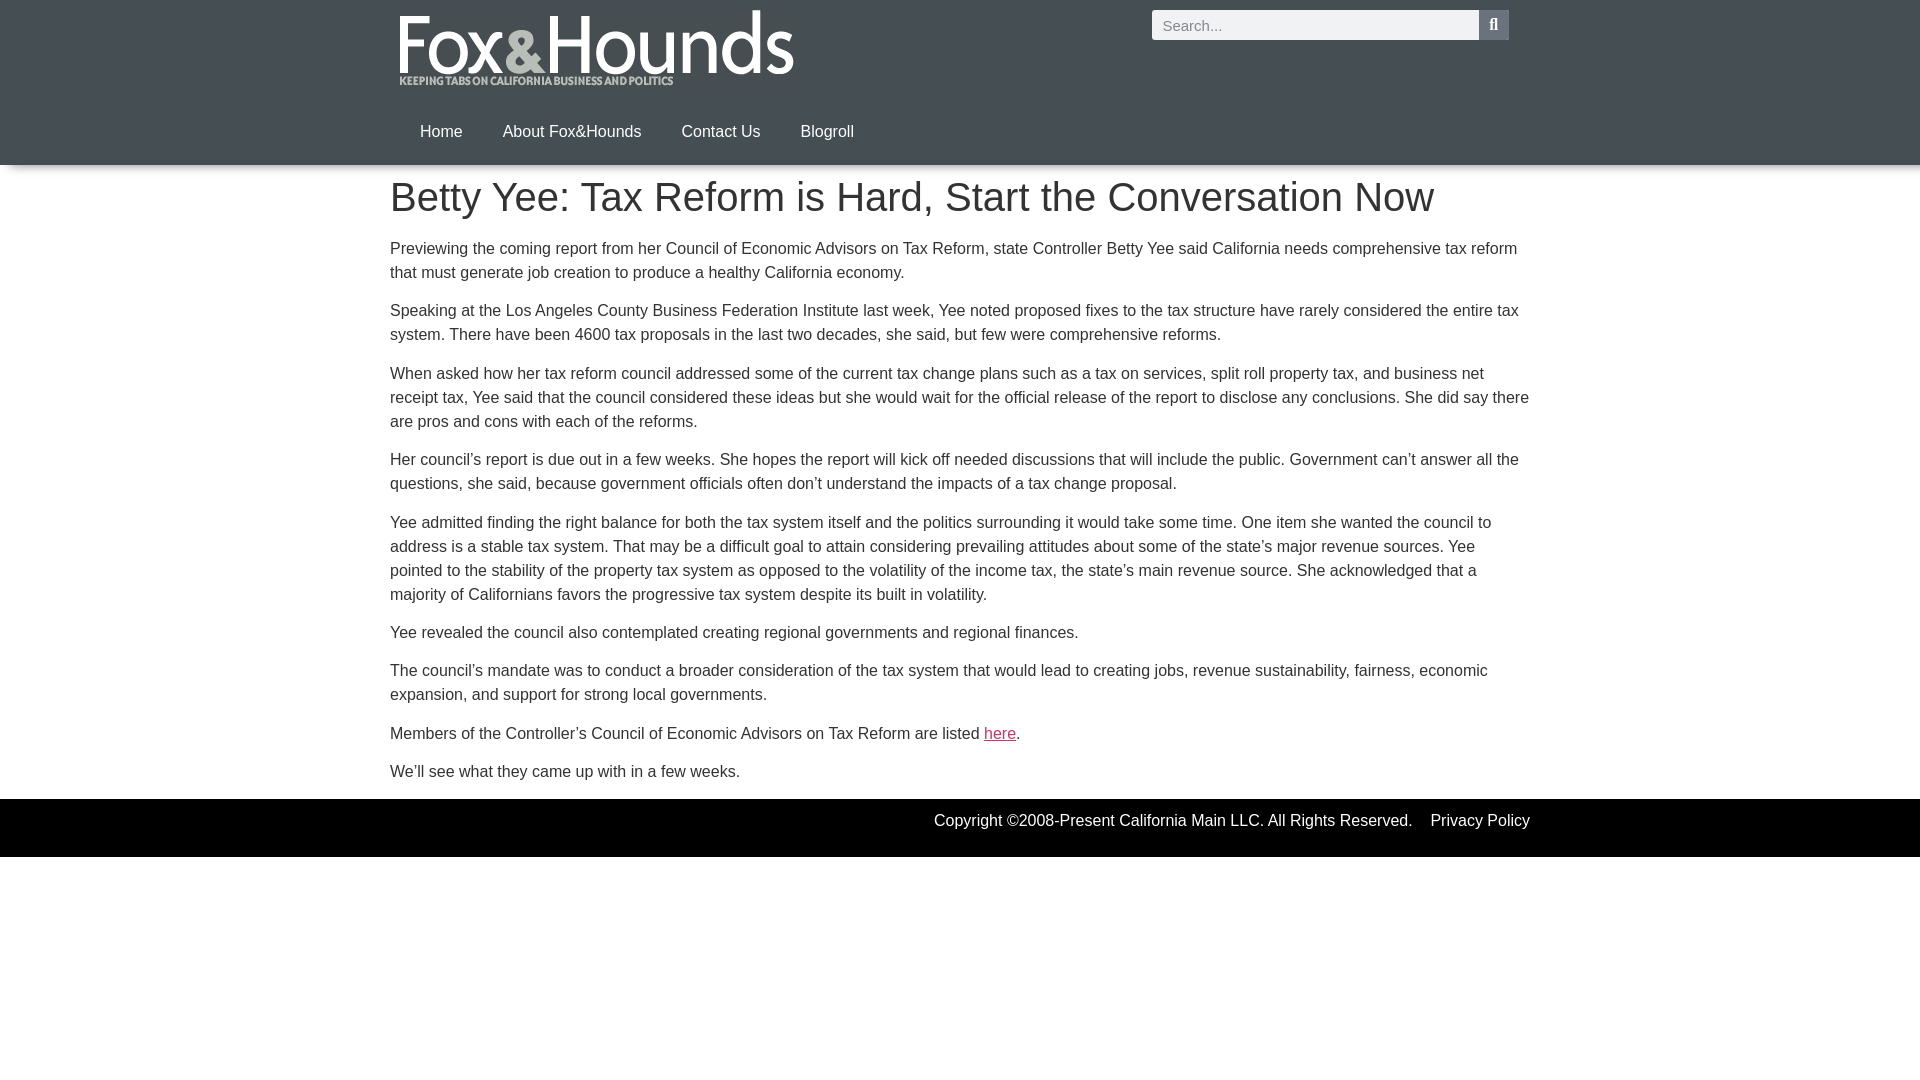 This screenshot has width=1920, height=1080. I want to click on Home, so click(441, 132).